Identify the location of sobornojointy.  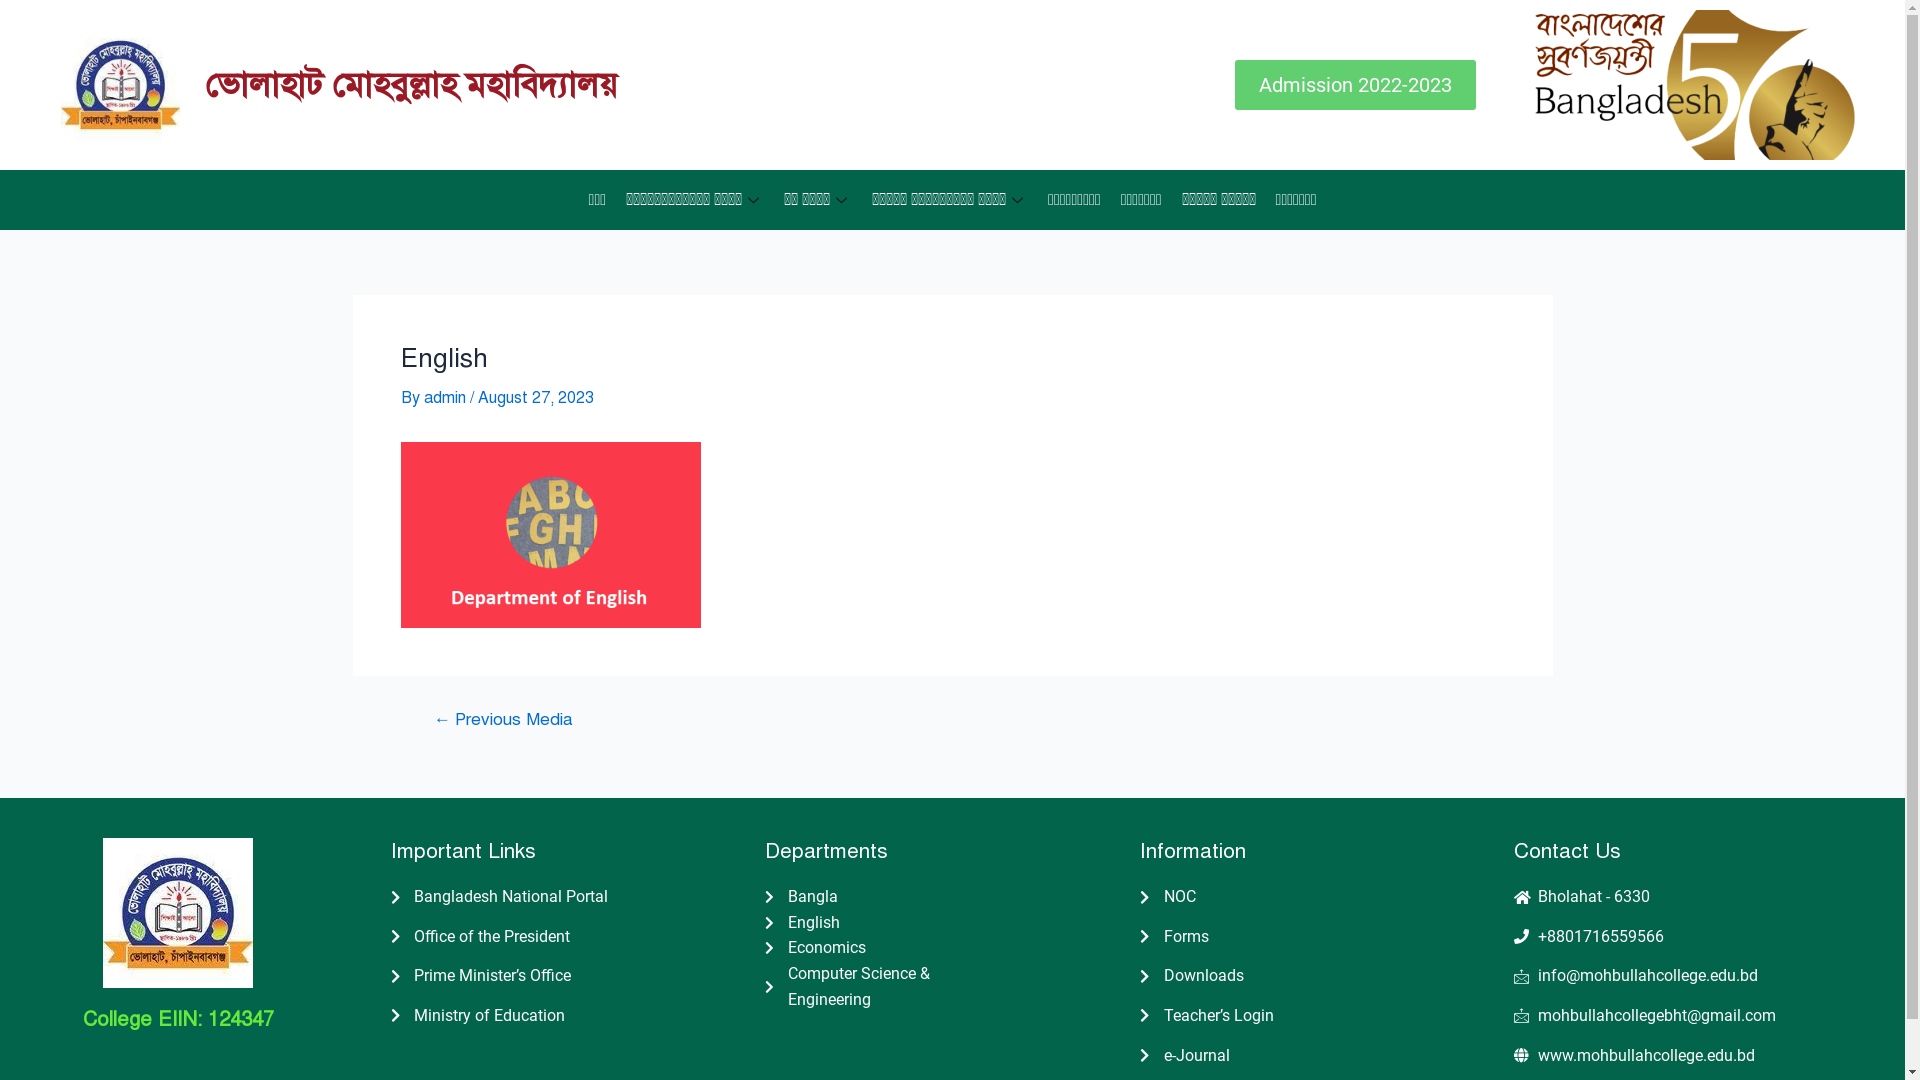
(1695, 85).